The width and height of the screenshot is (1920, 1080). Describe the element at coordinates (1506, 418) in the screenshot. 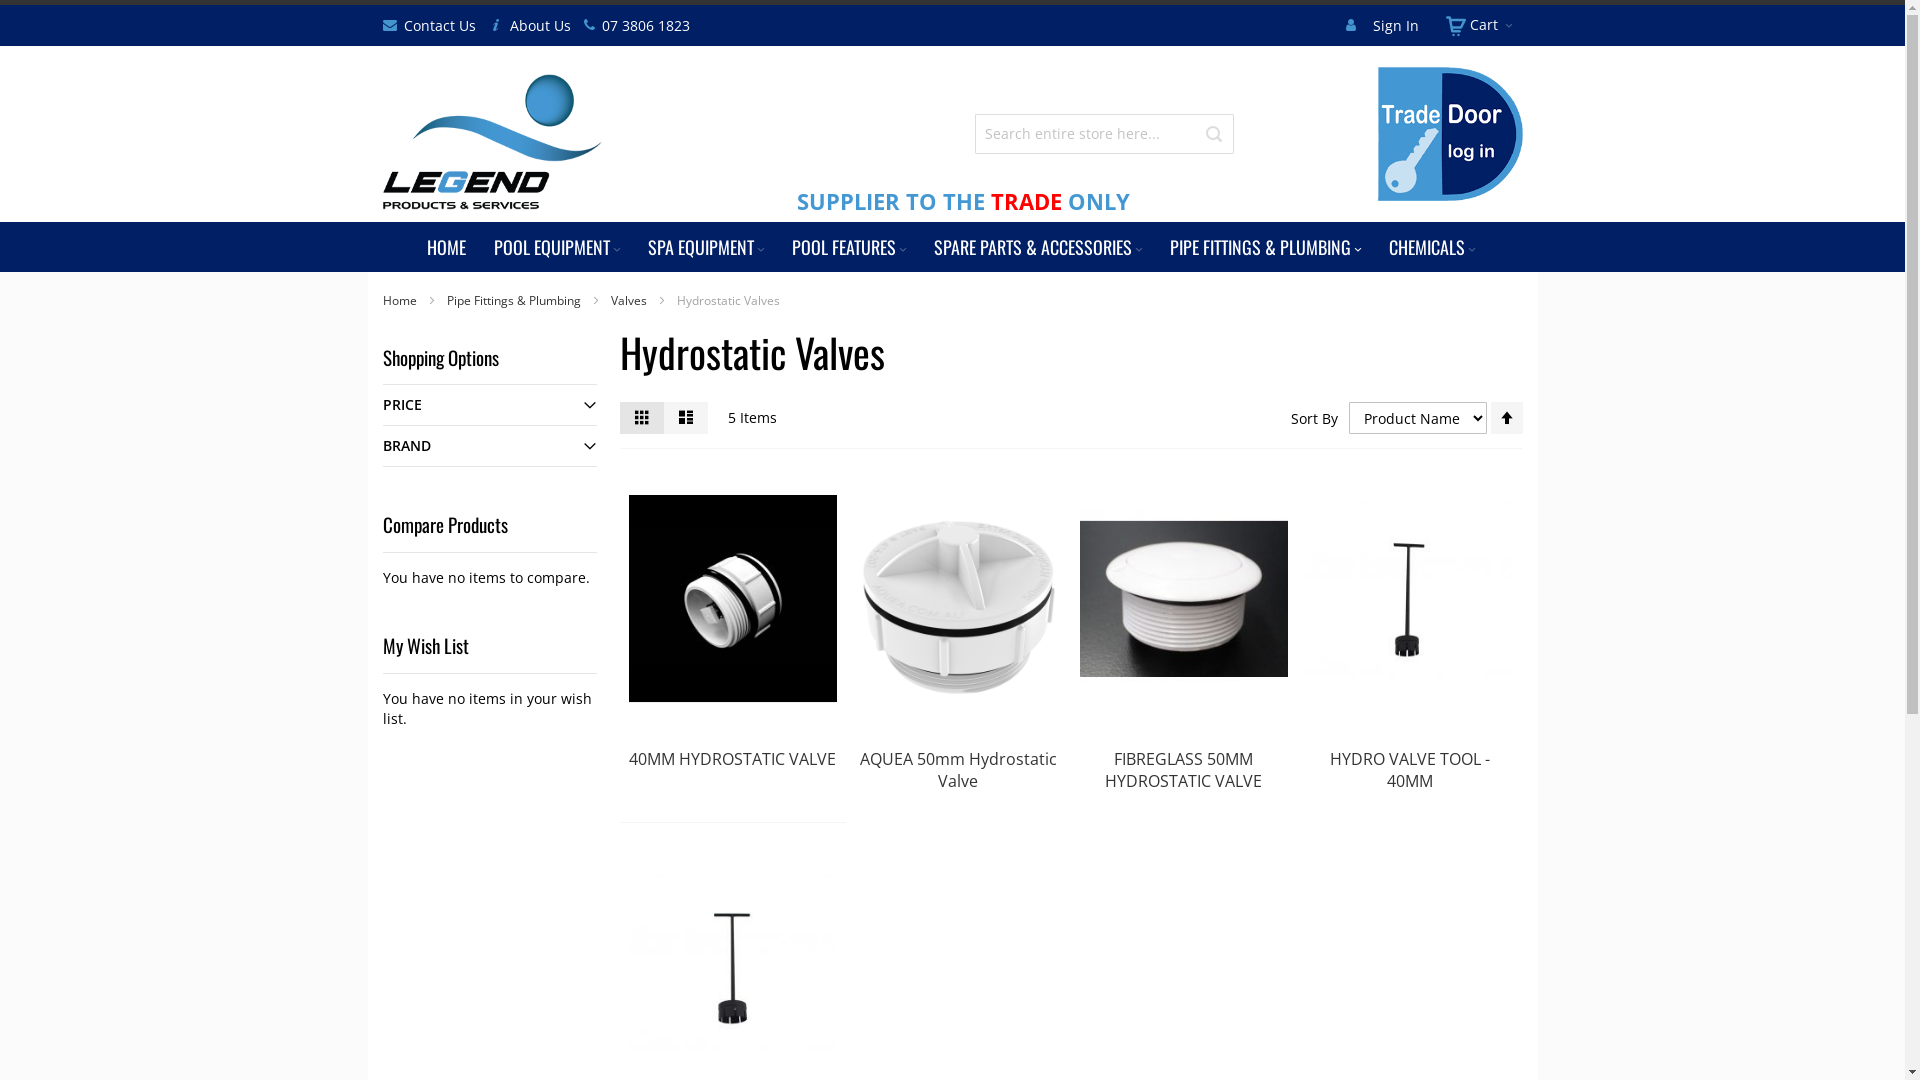

I see `Set Descending Direction` at that location.